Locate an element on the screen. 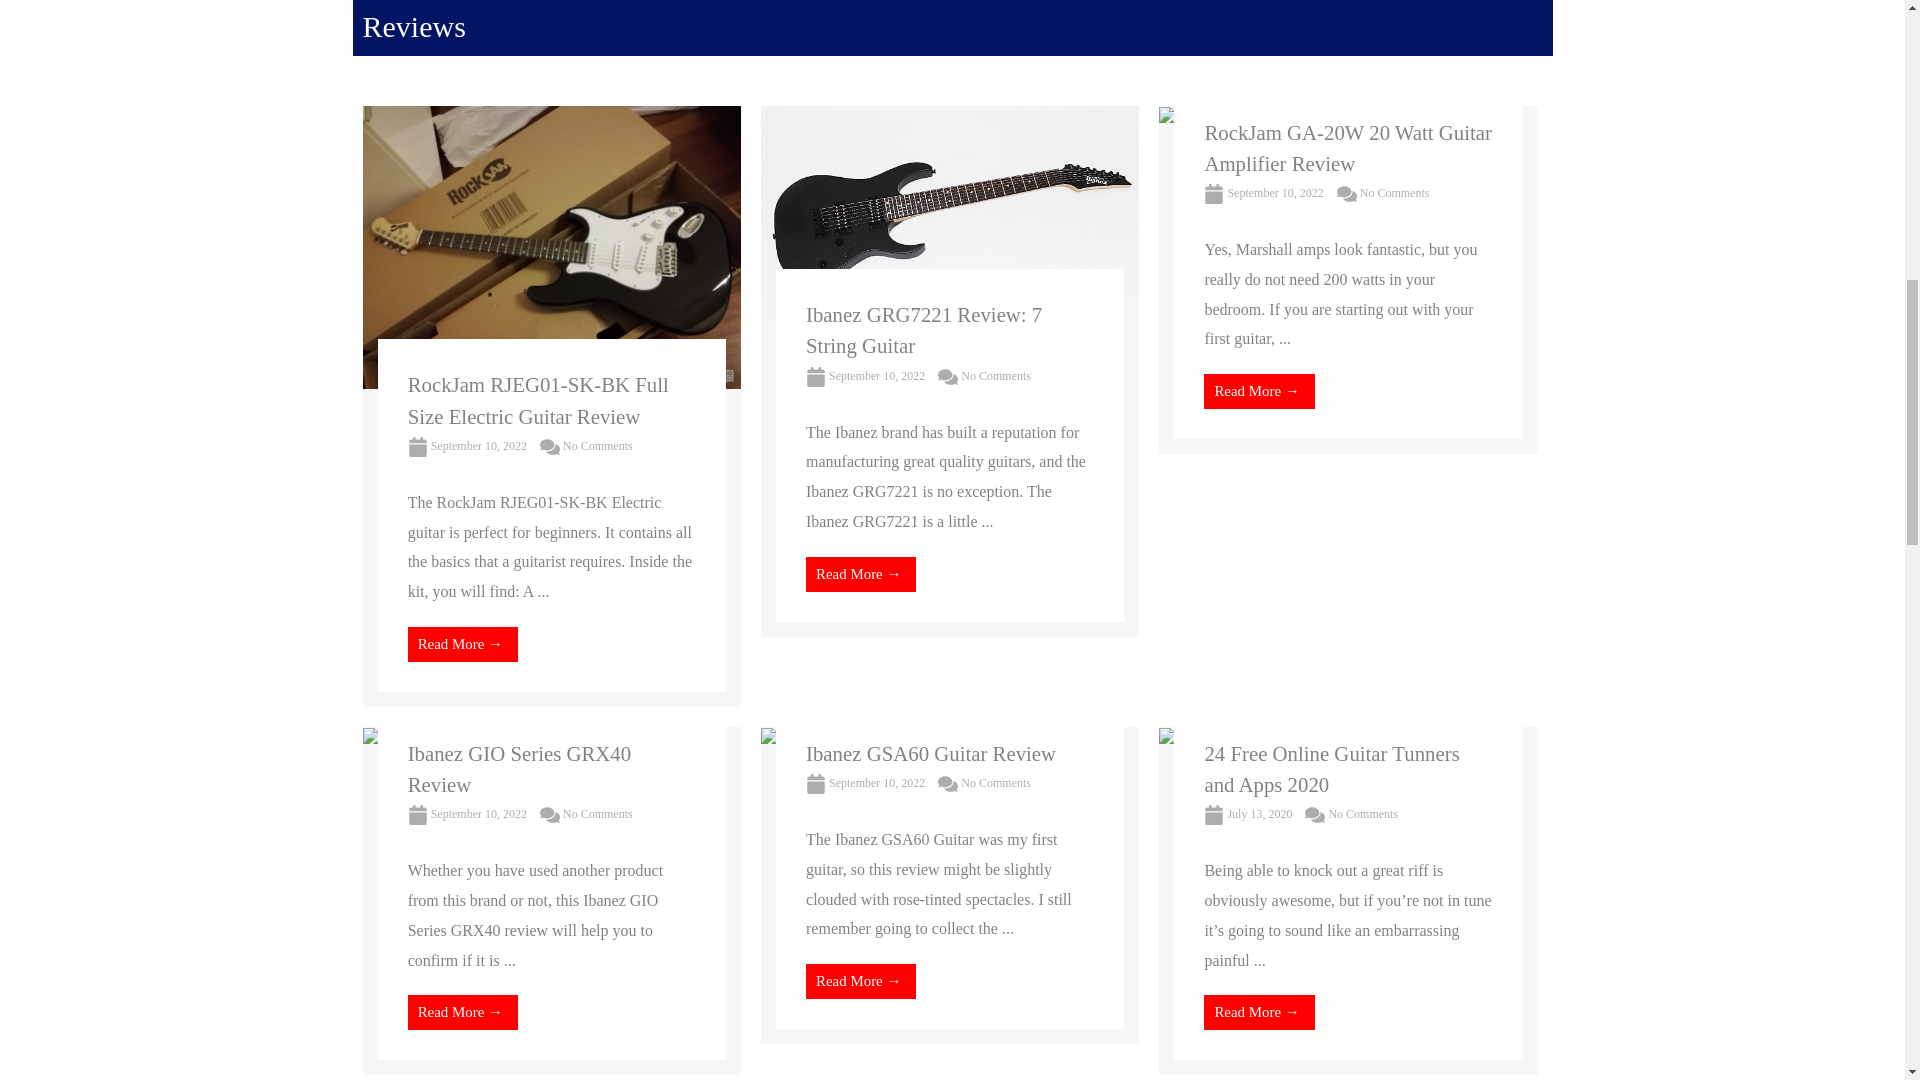  RockJam GA-20W 20 Watt Guitar Amplifier Review is located at coordinates (1229, 120).